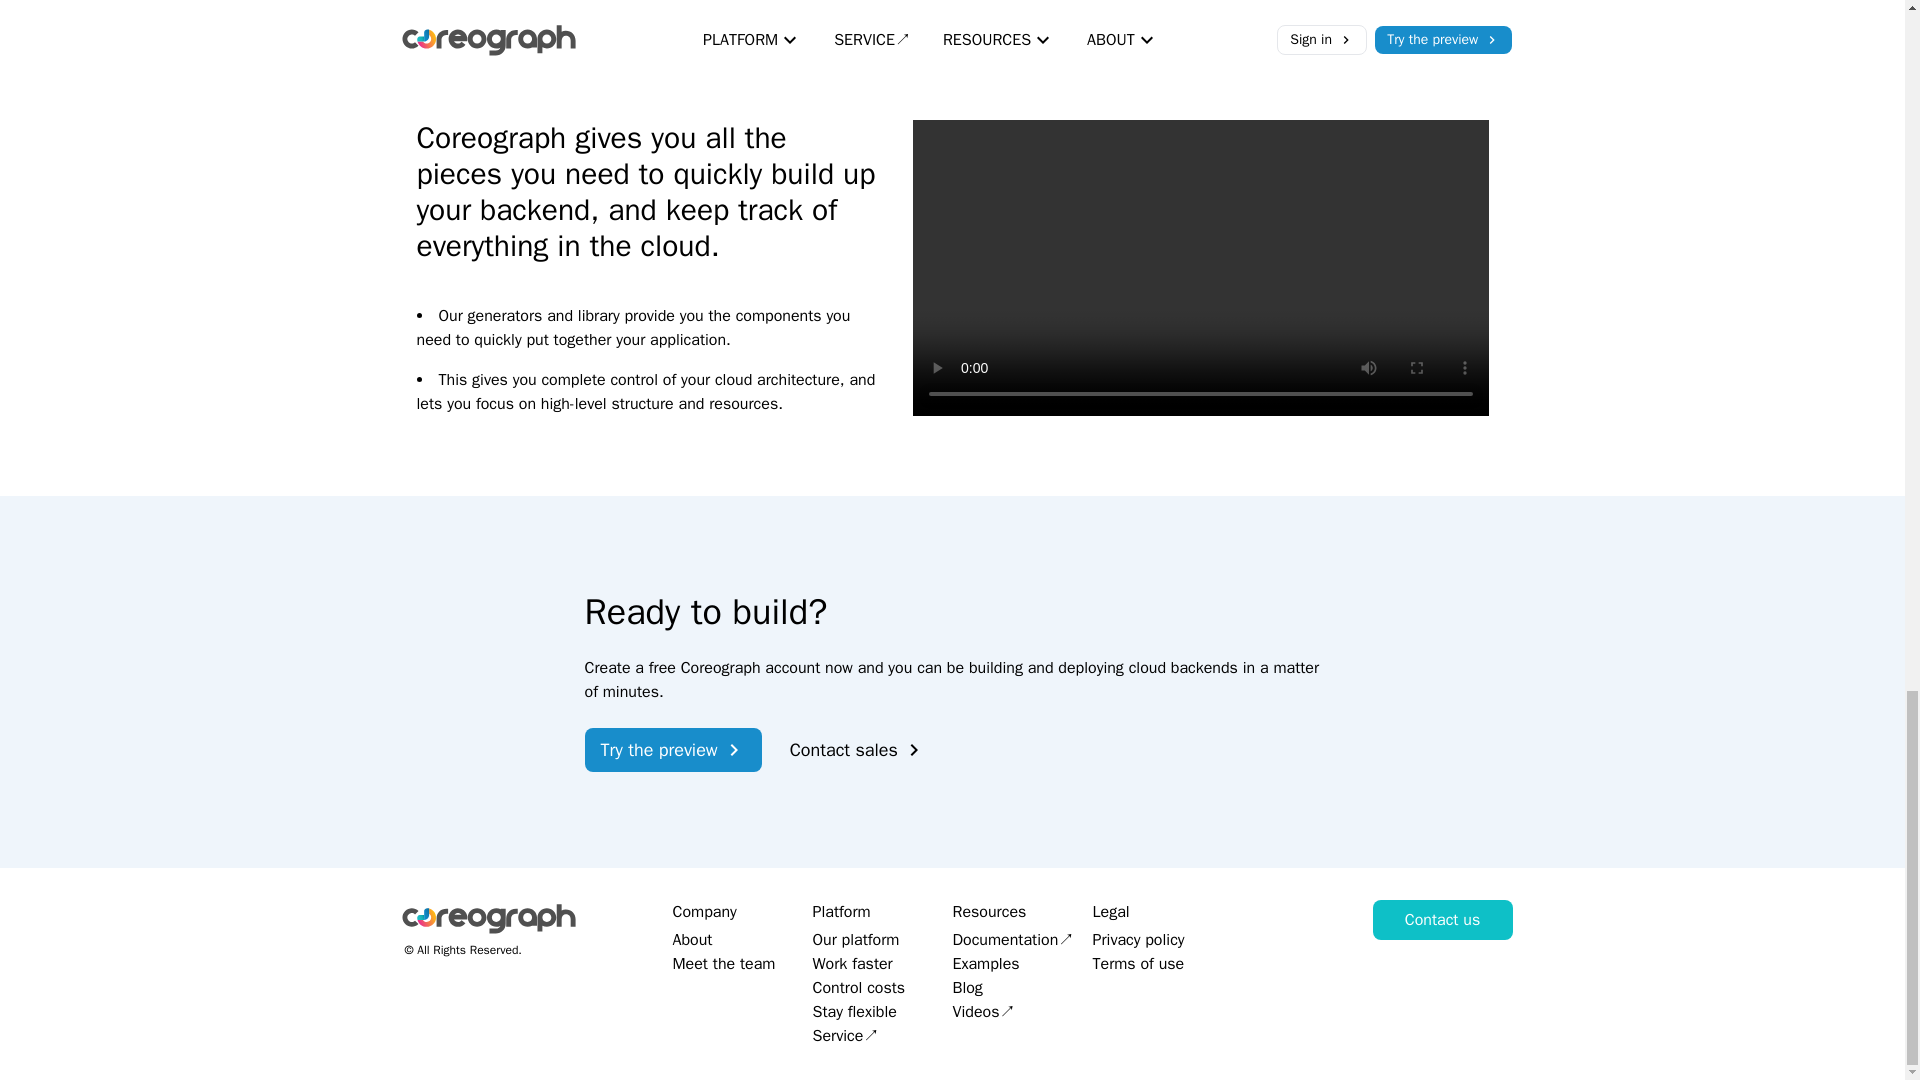 The height and width of the screenshot is (1080, 1920). Describe the element at coordinates (852, 964) in the screenshot. I see `Work faster` at that location.